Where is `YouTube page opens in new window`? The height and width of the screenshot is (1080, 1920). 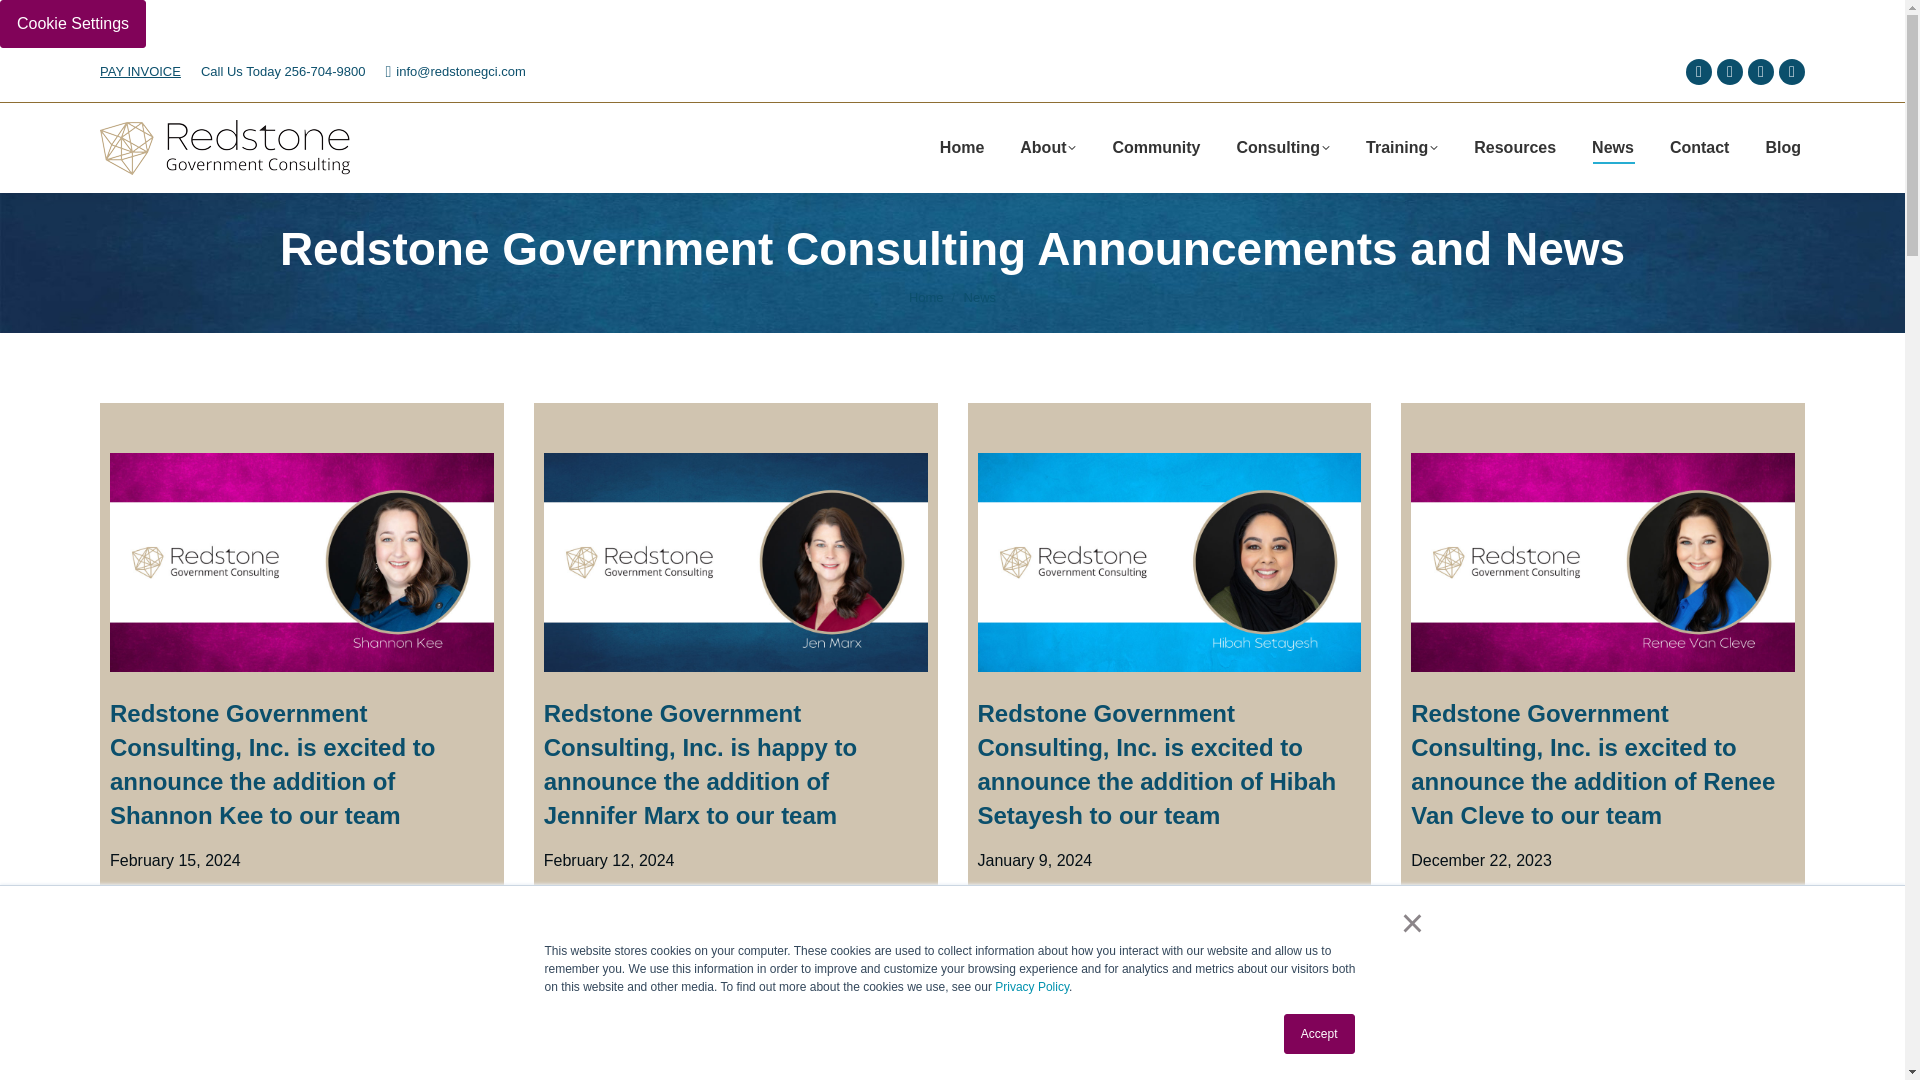 YouTube page opens in new window is located at coordinates (1792, 72).